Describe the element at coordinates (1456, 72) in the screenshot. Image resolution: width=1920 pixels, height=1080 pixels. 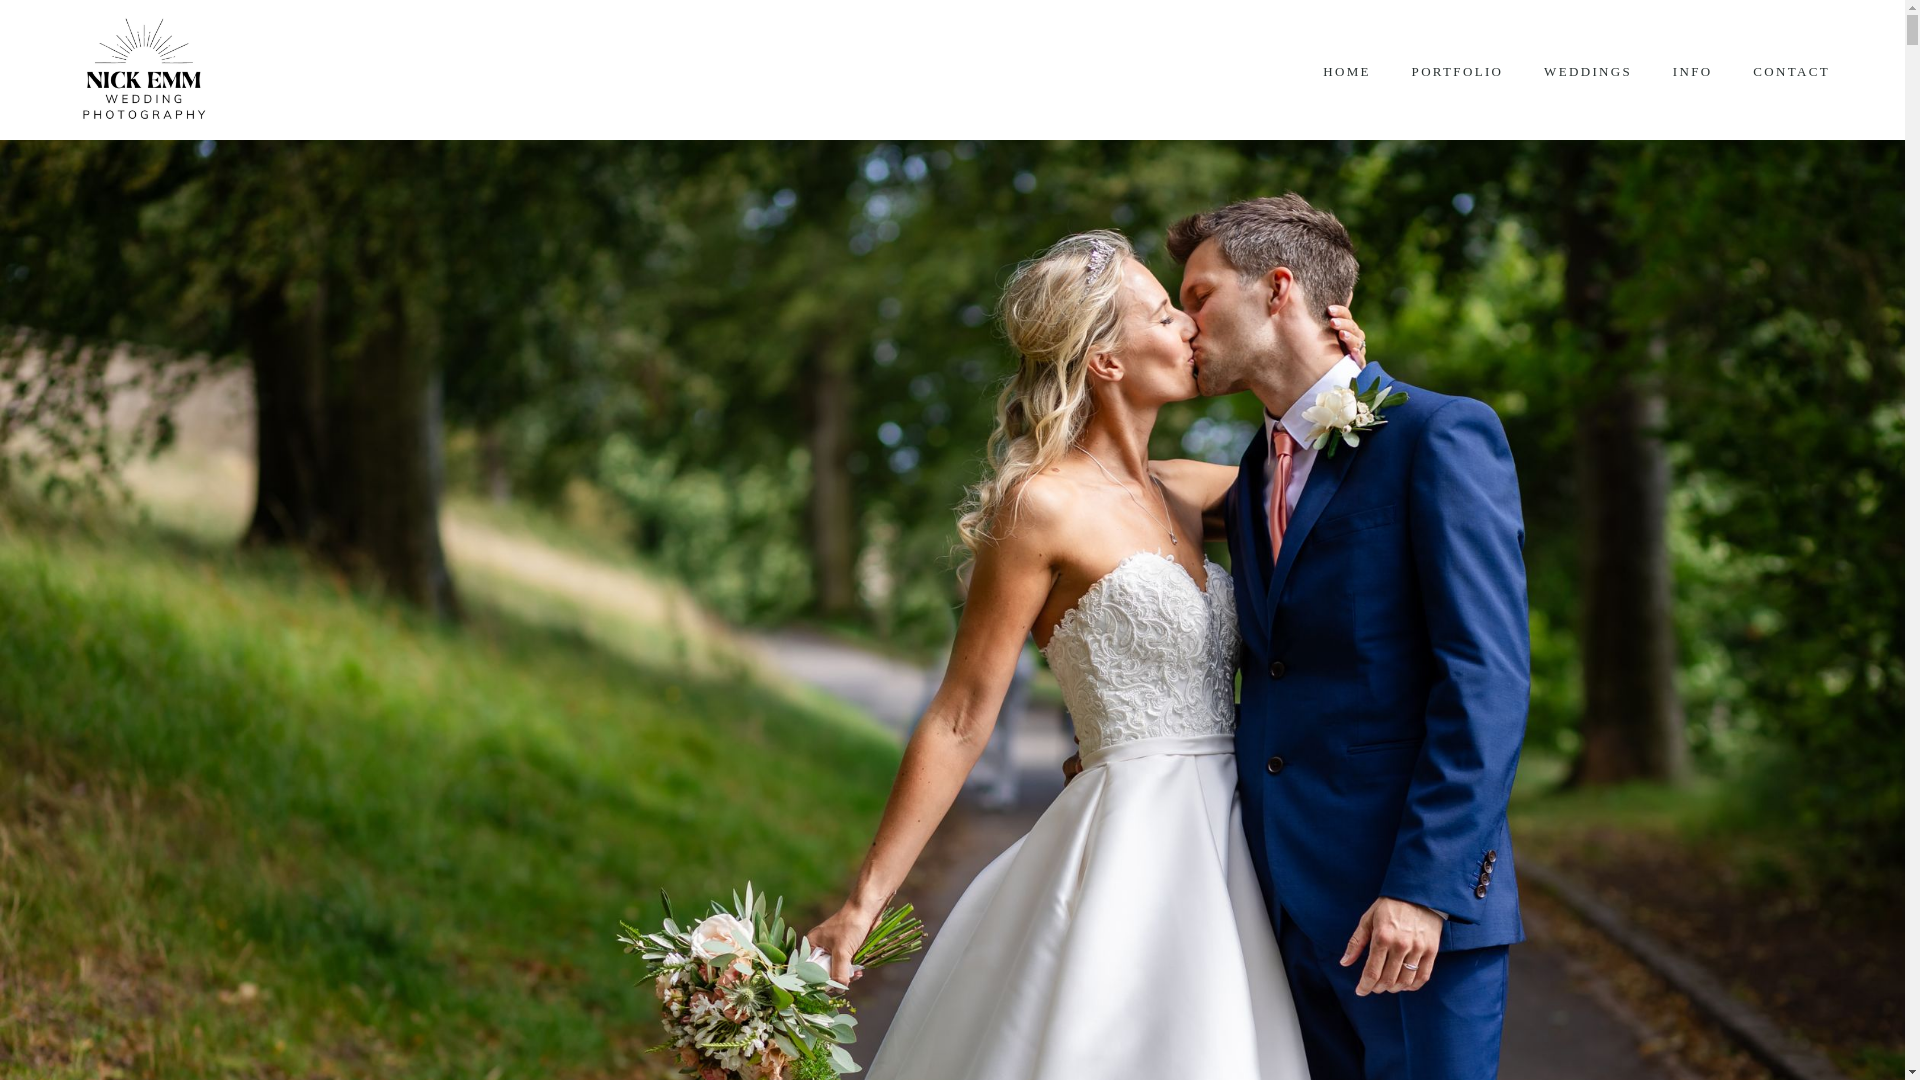
I see `PORTFOLIO` at that location.